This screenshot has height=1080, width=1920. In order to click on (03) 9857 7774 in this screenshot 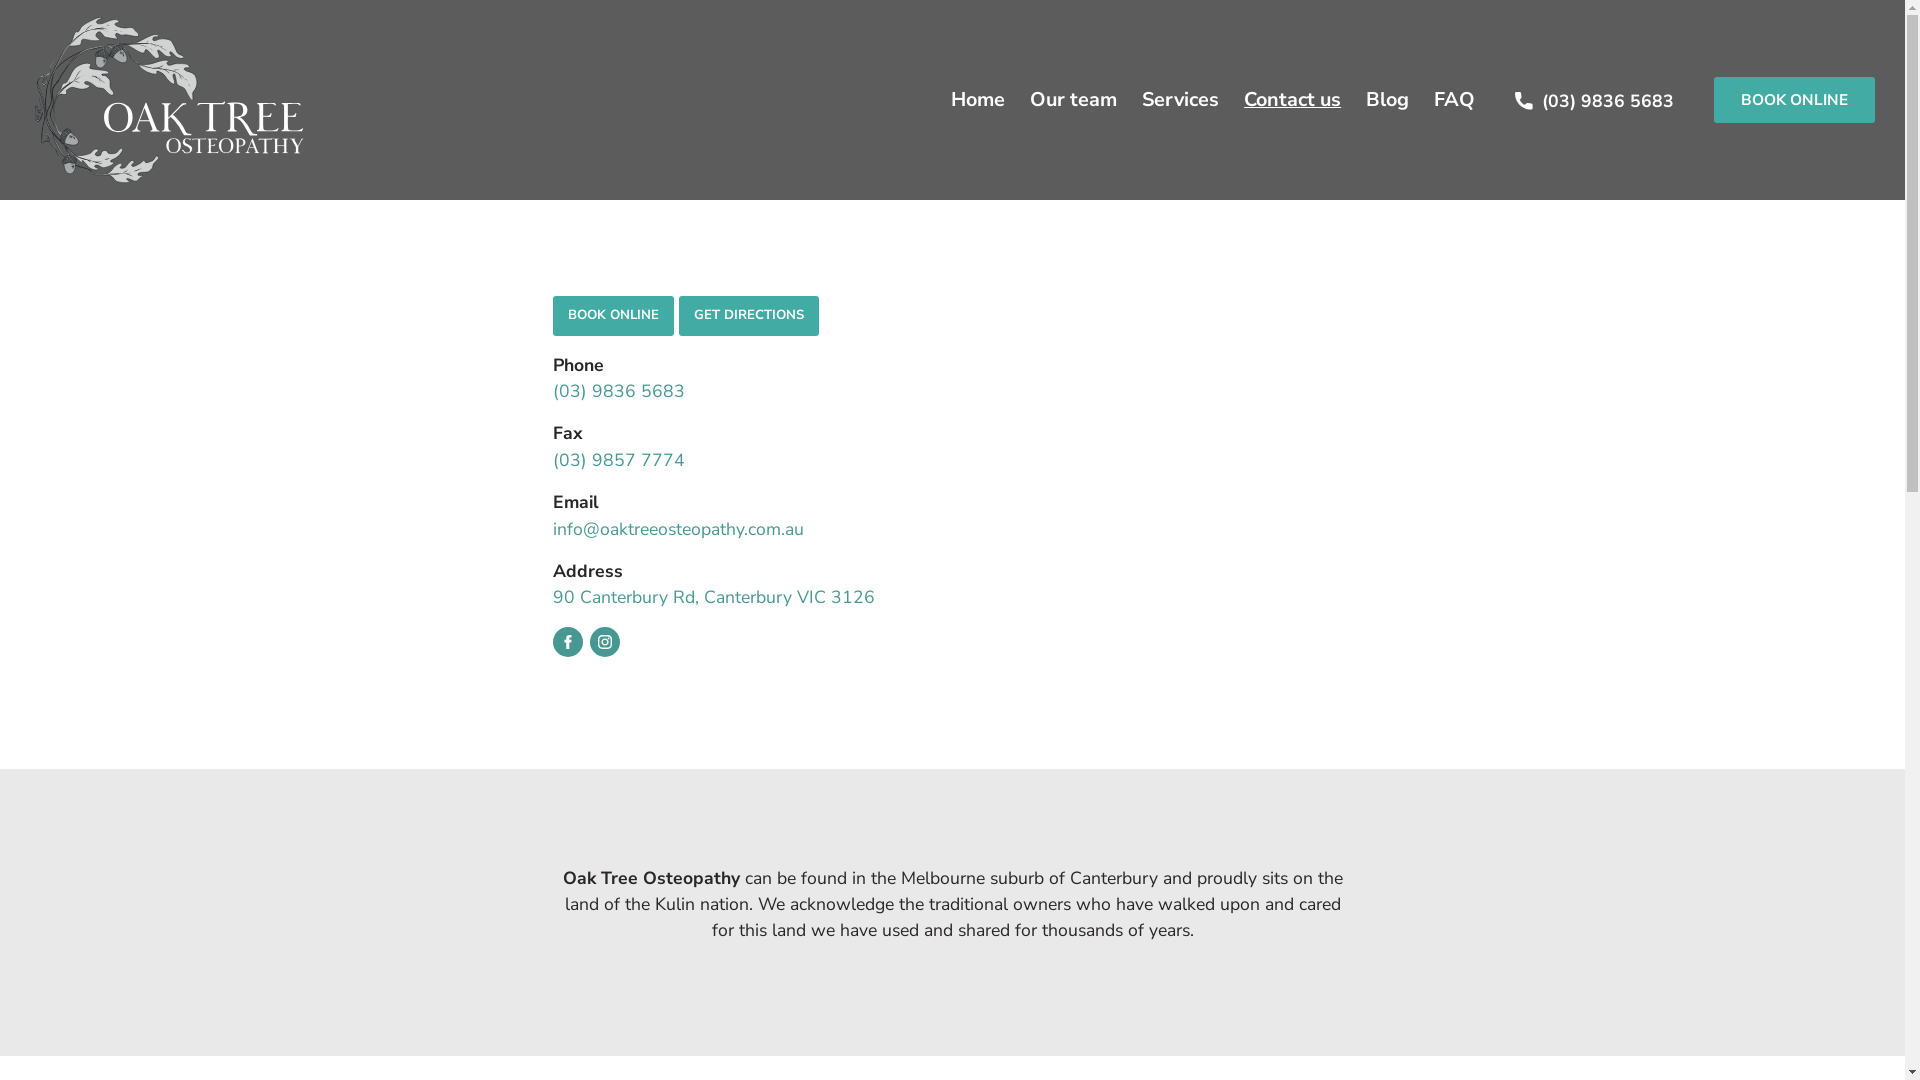, I will do `click(618, 460)`.